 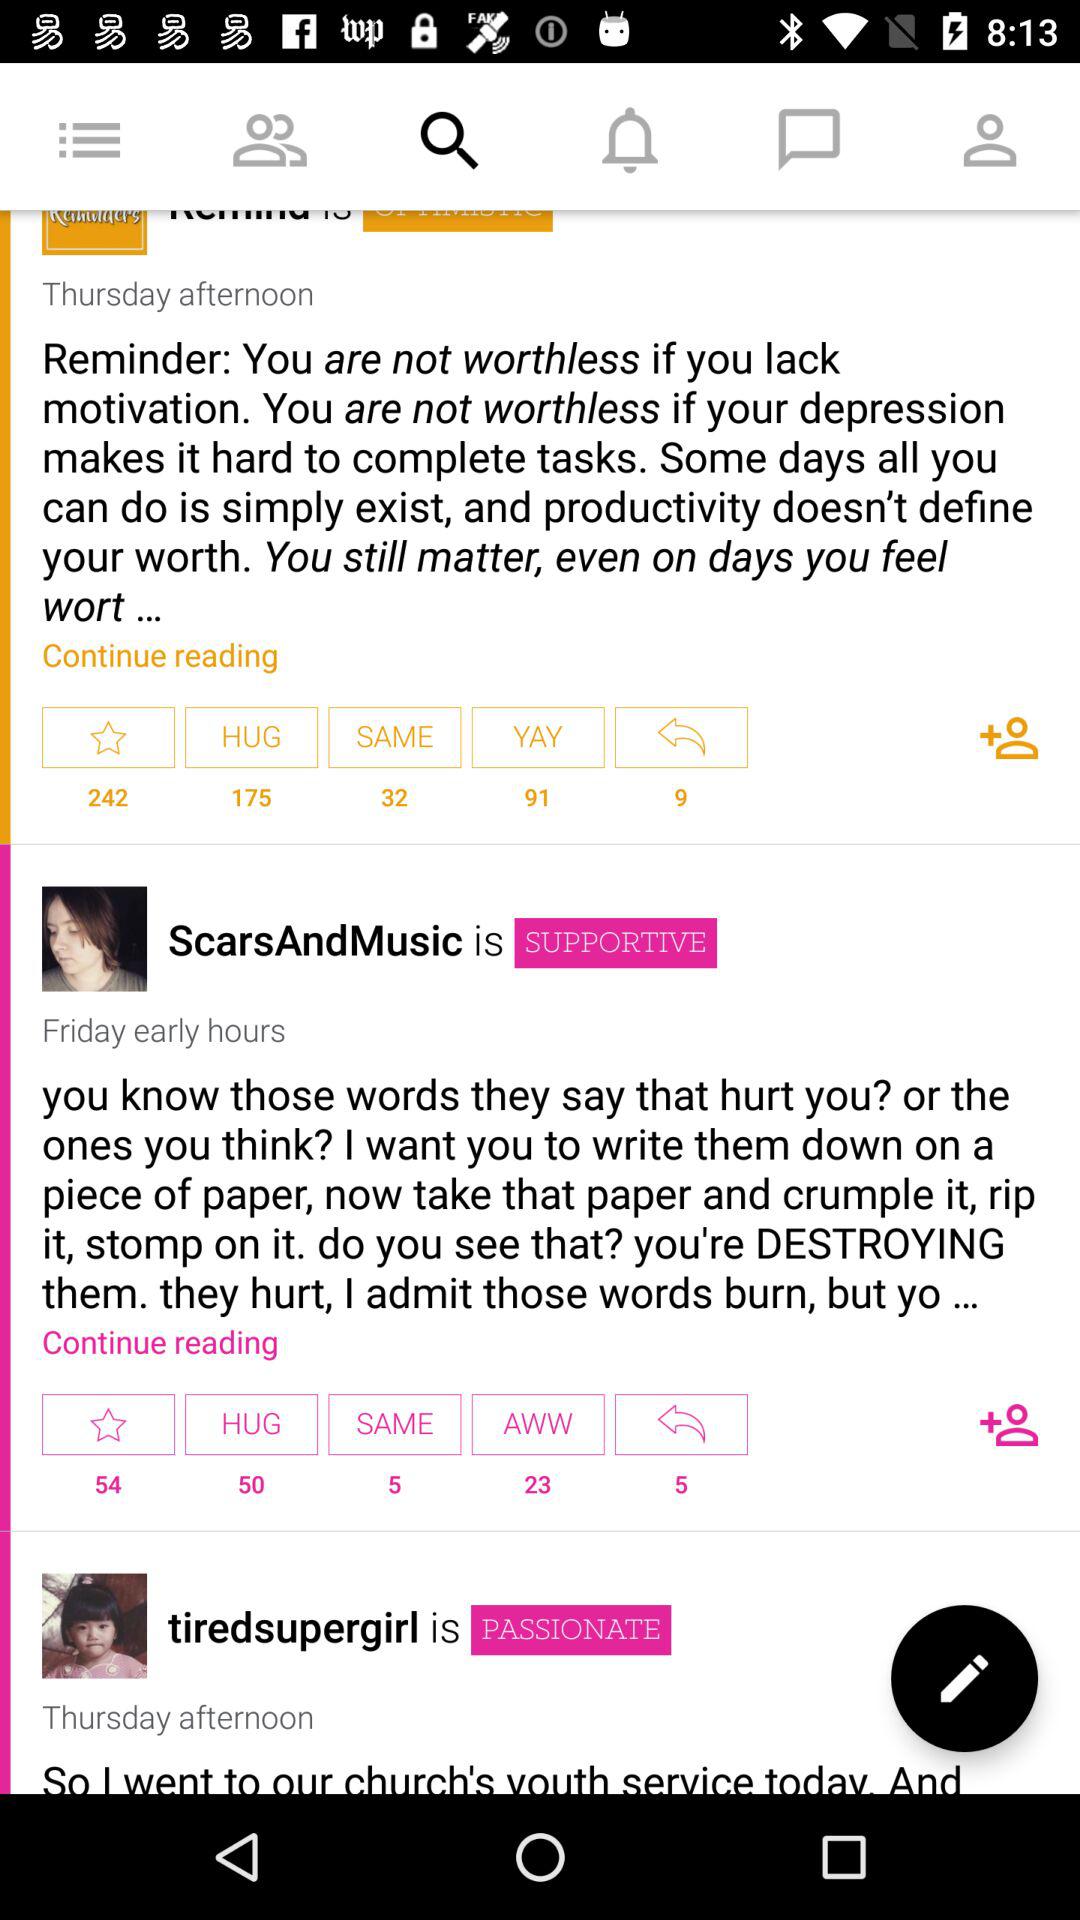 What do you see at coordinates (251, 1492) in the screenshot?
I see `turn off the item to the left of same icon` at bounding box center [251, 1492].